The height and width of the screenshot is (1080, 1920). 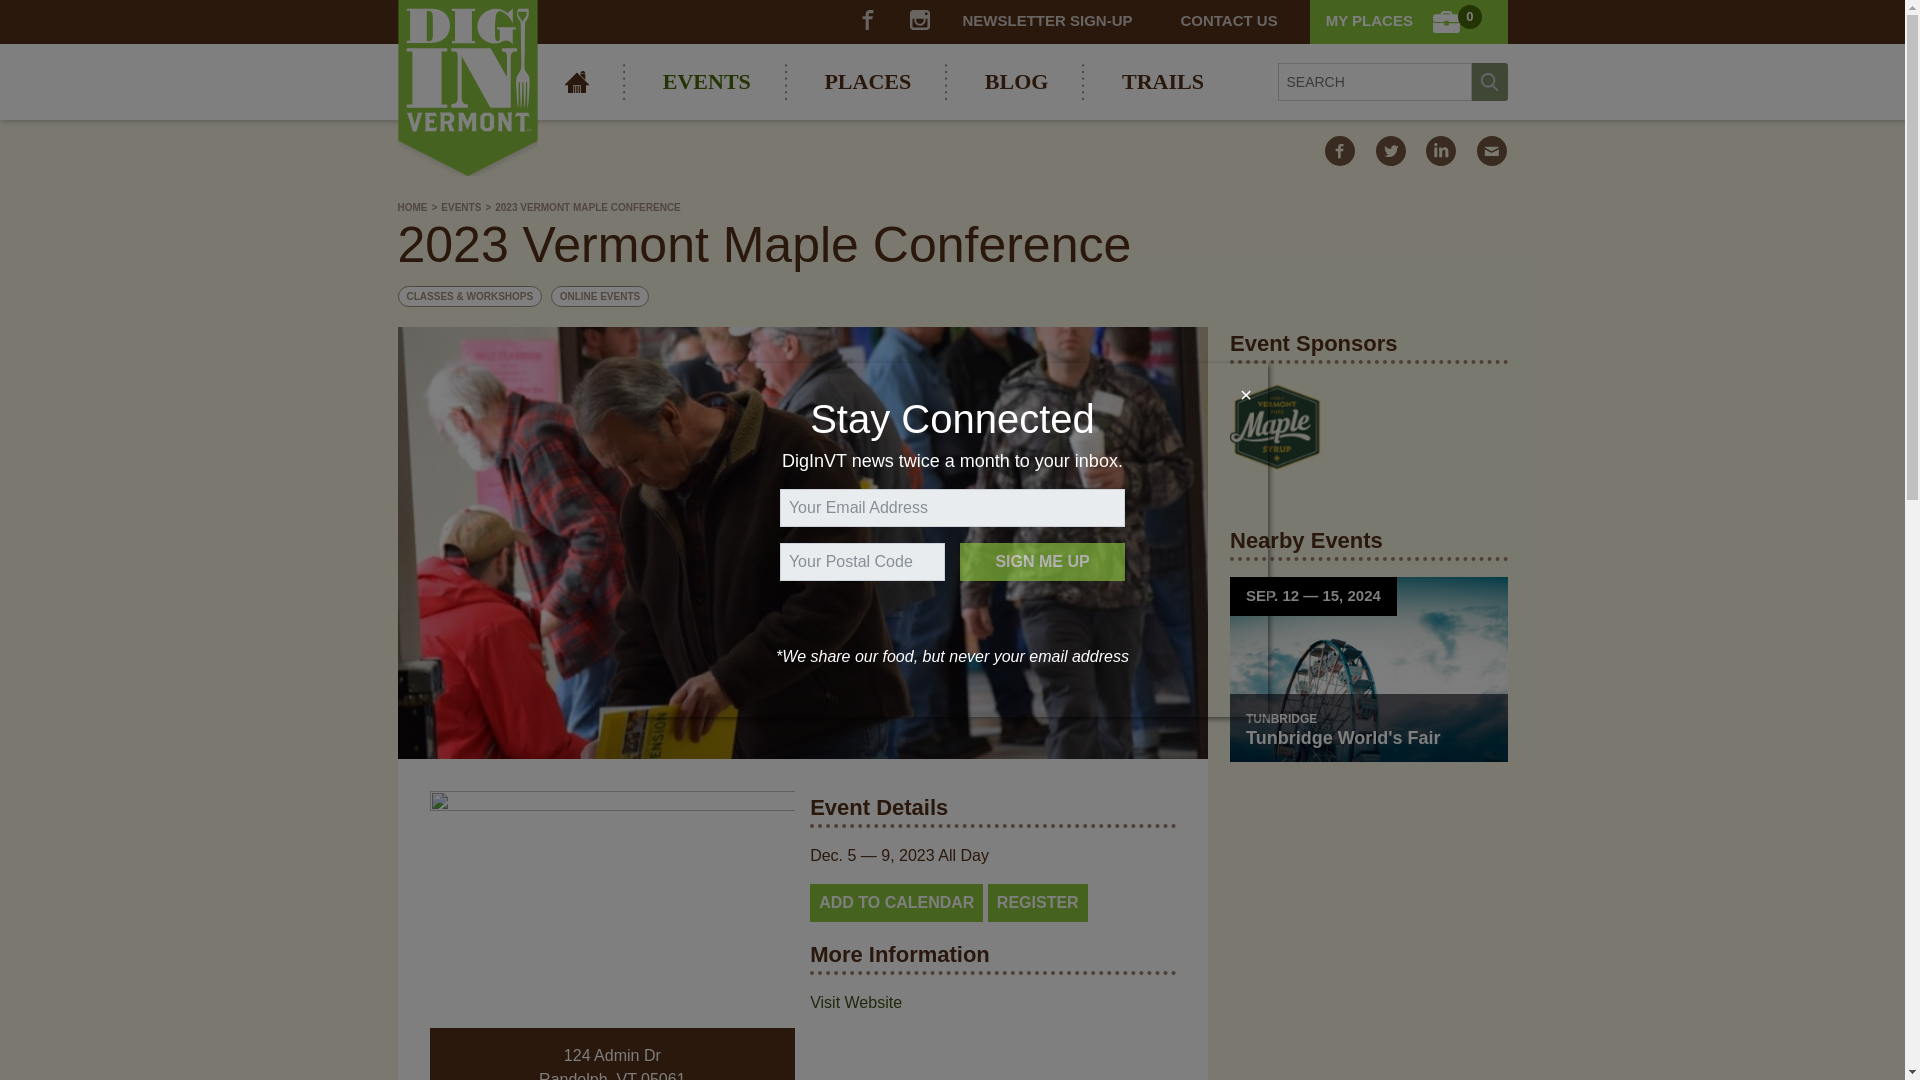 What do you see at coordinates (1490, 151) in the screenshot?
I see `Email` at bounding box center [1490, 151].